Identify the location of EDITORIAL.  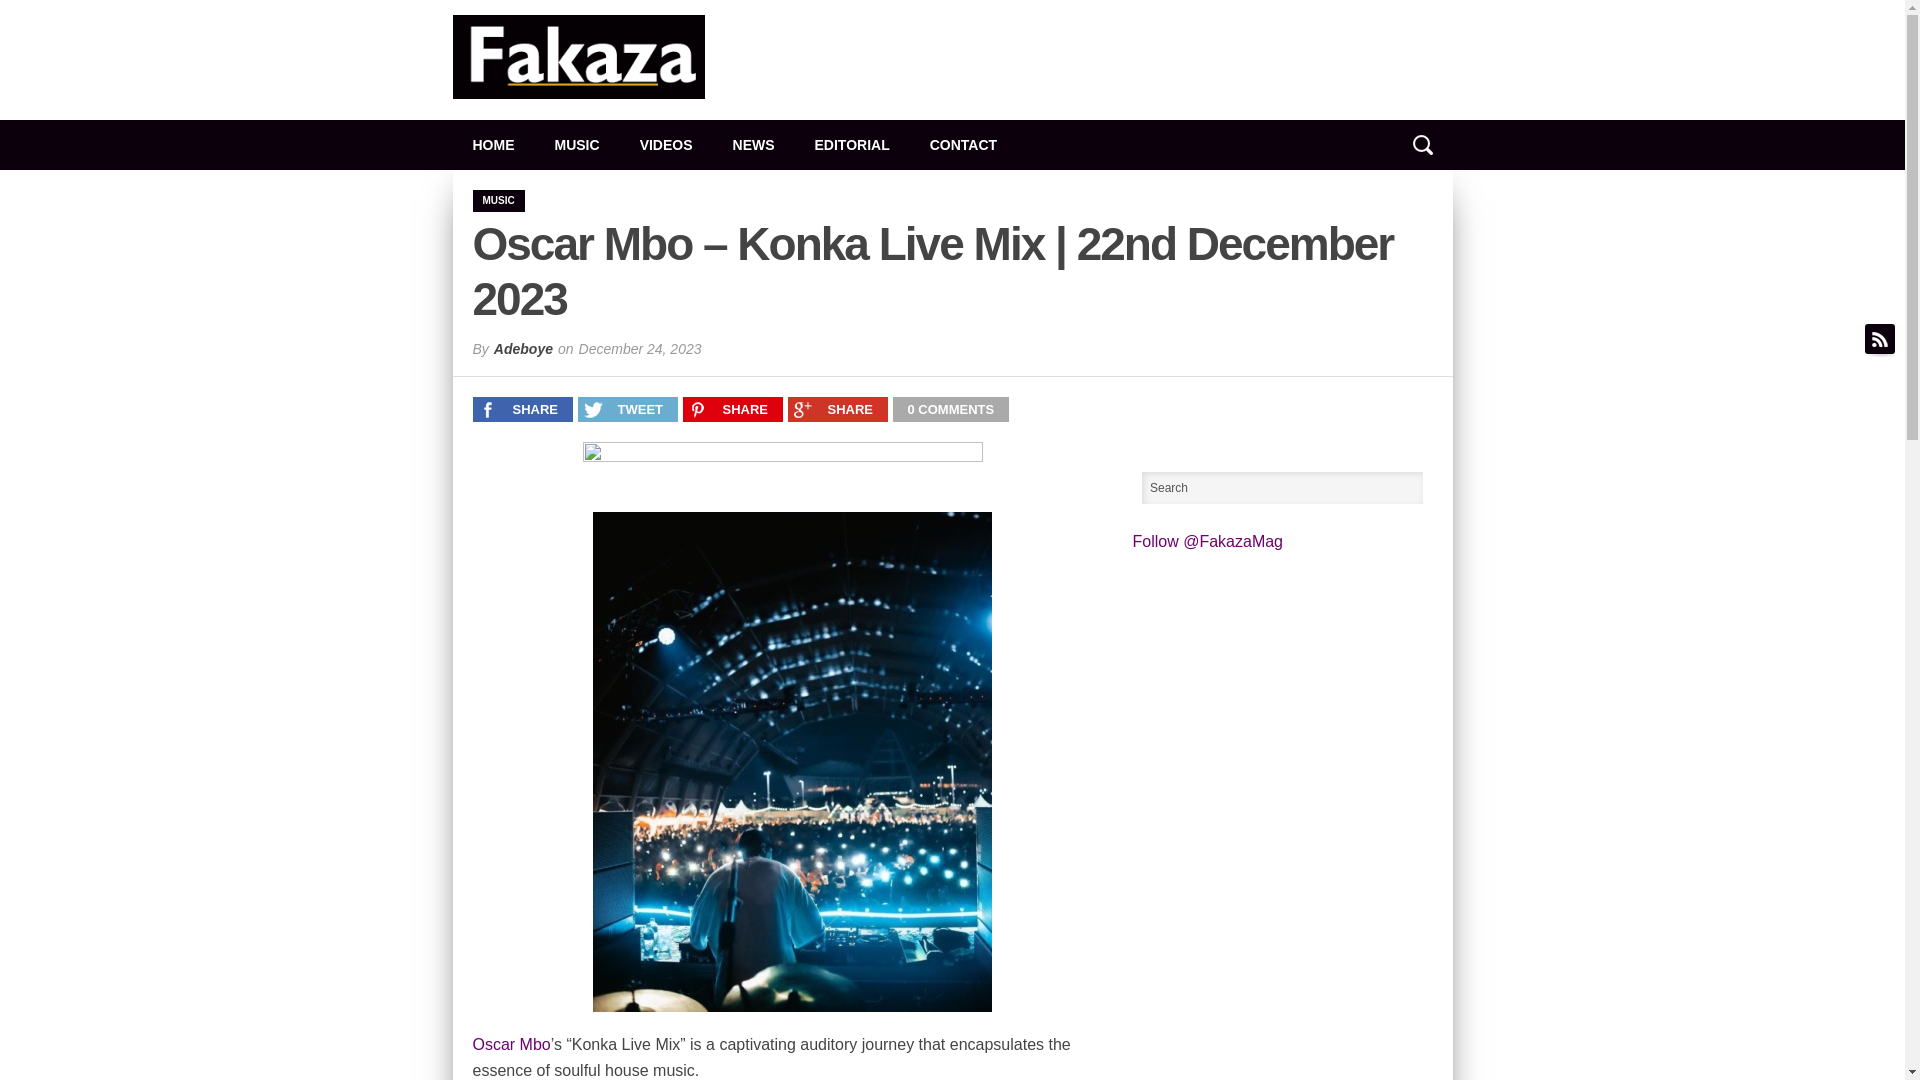
(852, 144).